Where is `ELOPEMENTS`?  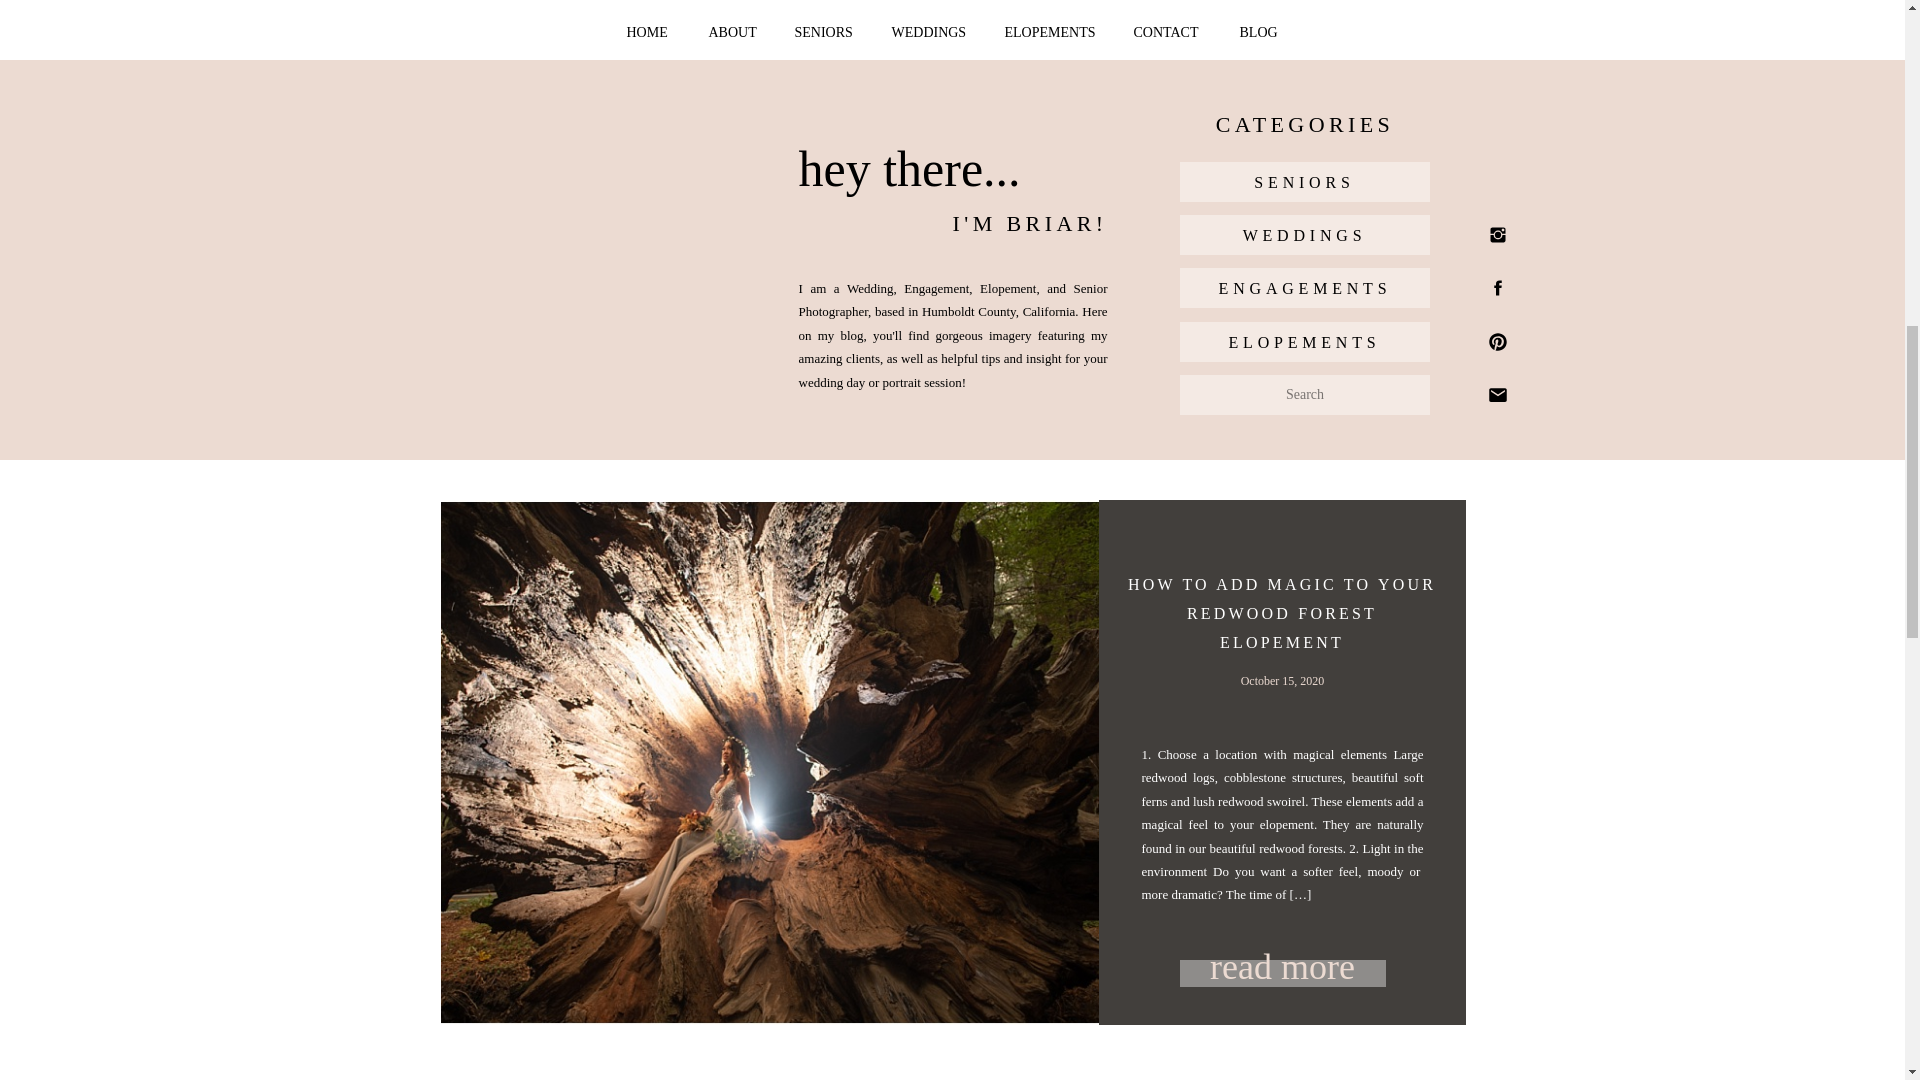
ELOPEMENTS is located at coordinates (1050, 33).